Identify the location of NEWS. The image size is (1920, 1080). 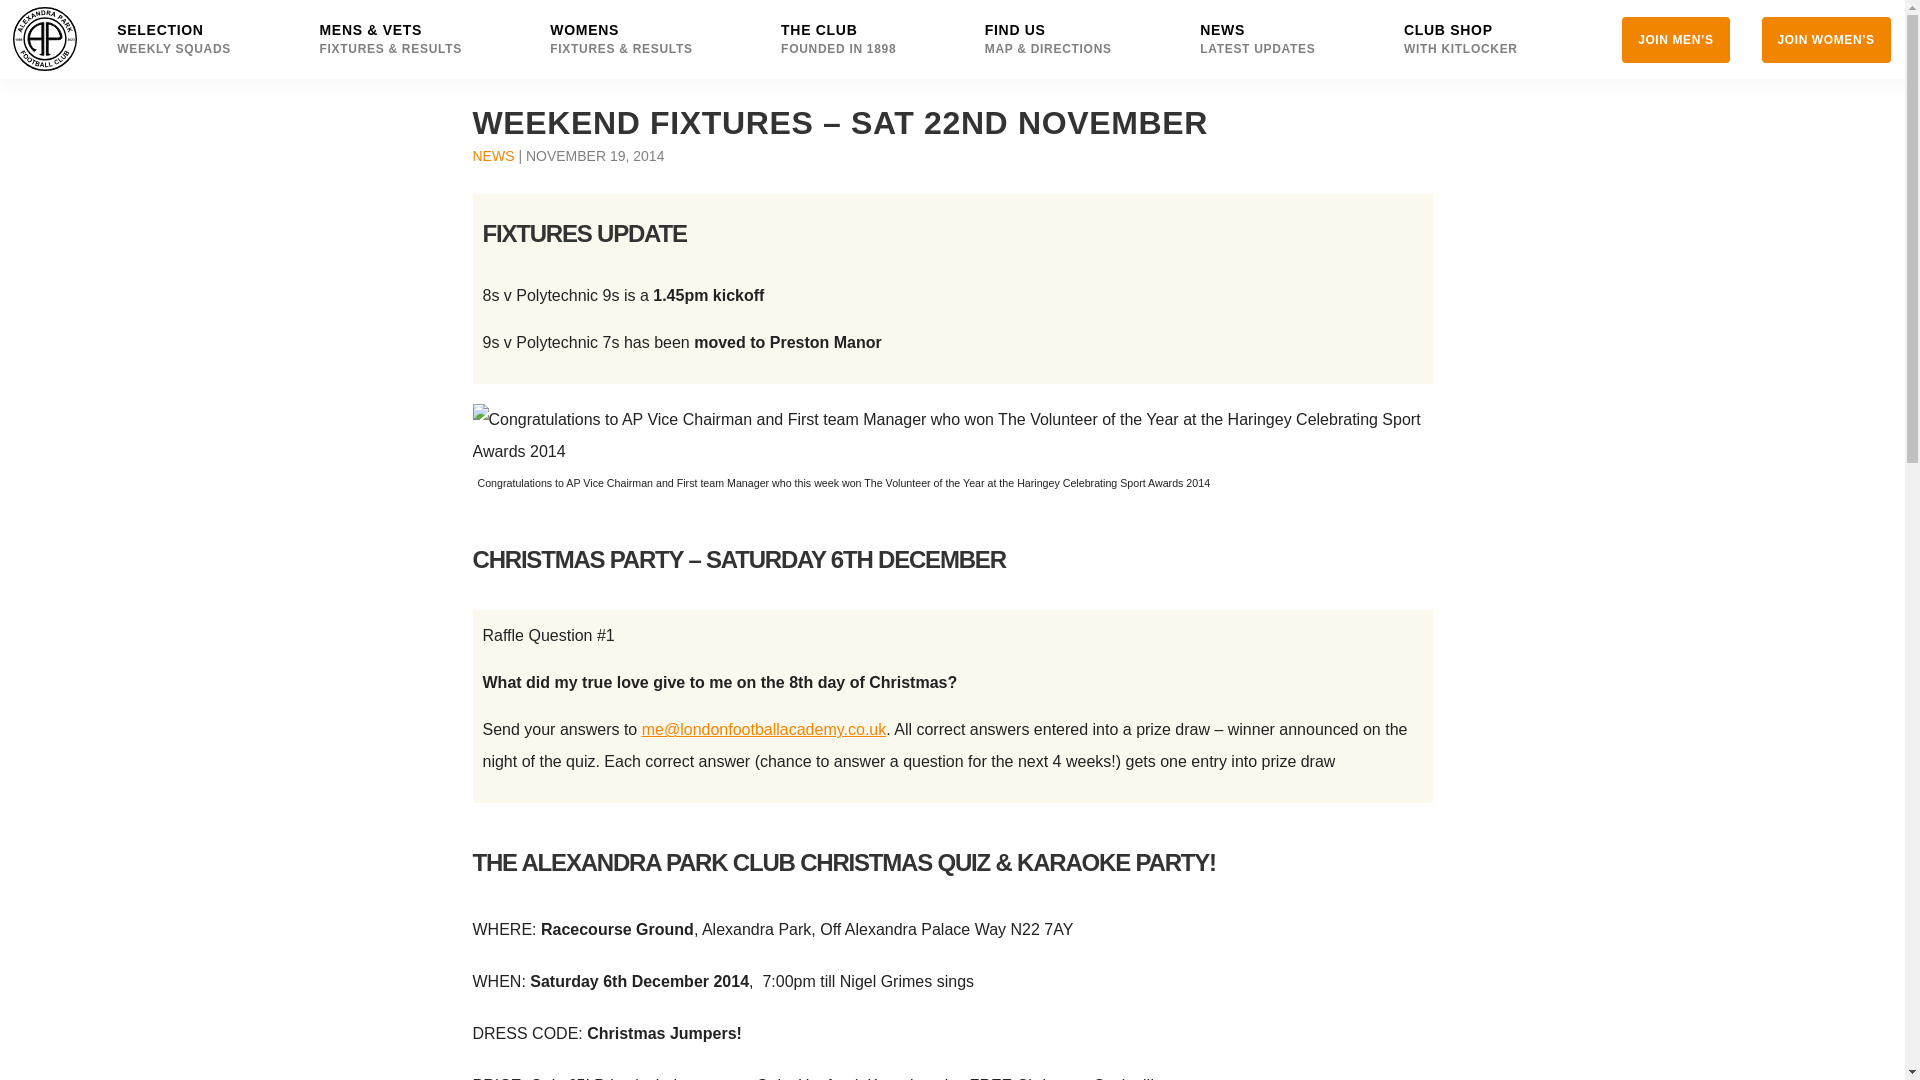
(190, 40).